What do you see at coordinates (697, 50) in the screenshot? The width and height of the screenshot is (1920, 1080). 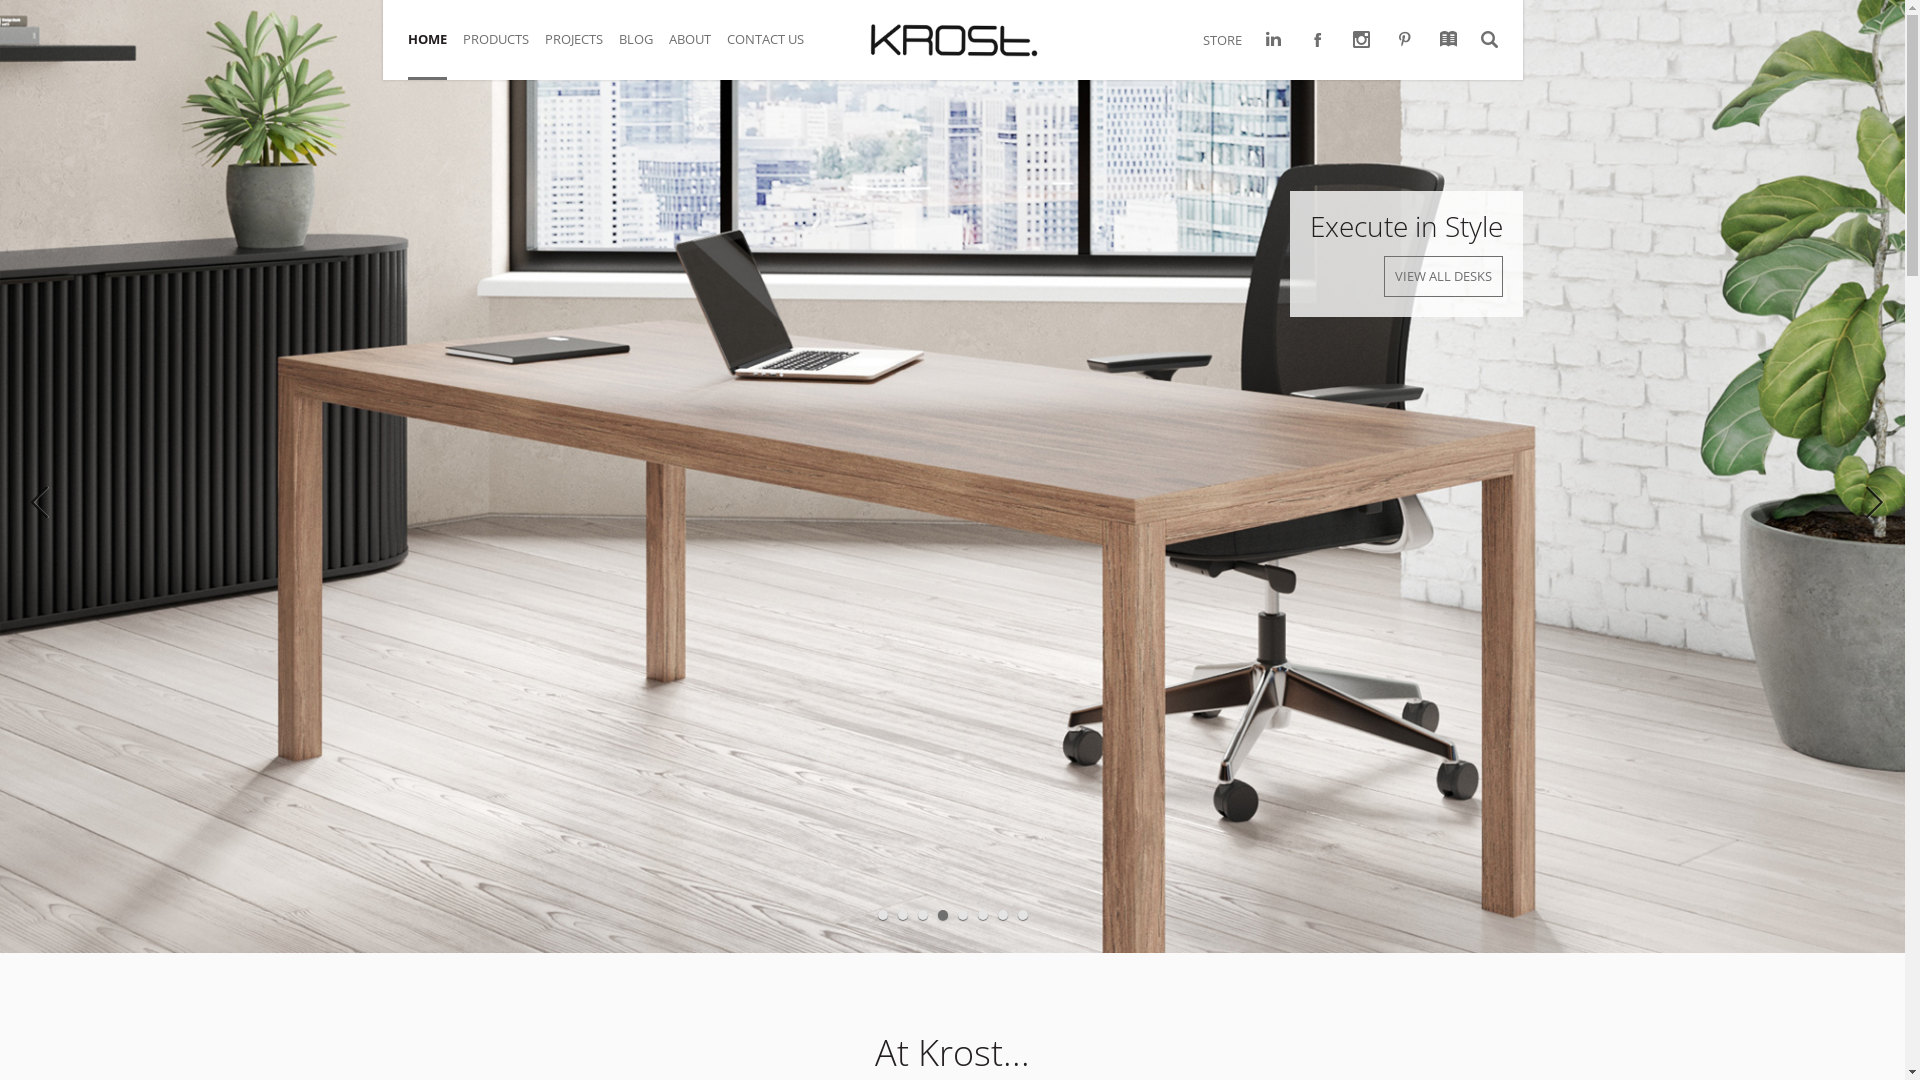 I see `ABOUT` at bounding box center [697, 50].